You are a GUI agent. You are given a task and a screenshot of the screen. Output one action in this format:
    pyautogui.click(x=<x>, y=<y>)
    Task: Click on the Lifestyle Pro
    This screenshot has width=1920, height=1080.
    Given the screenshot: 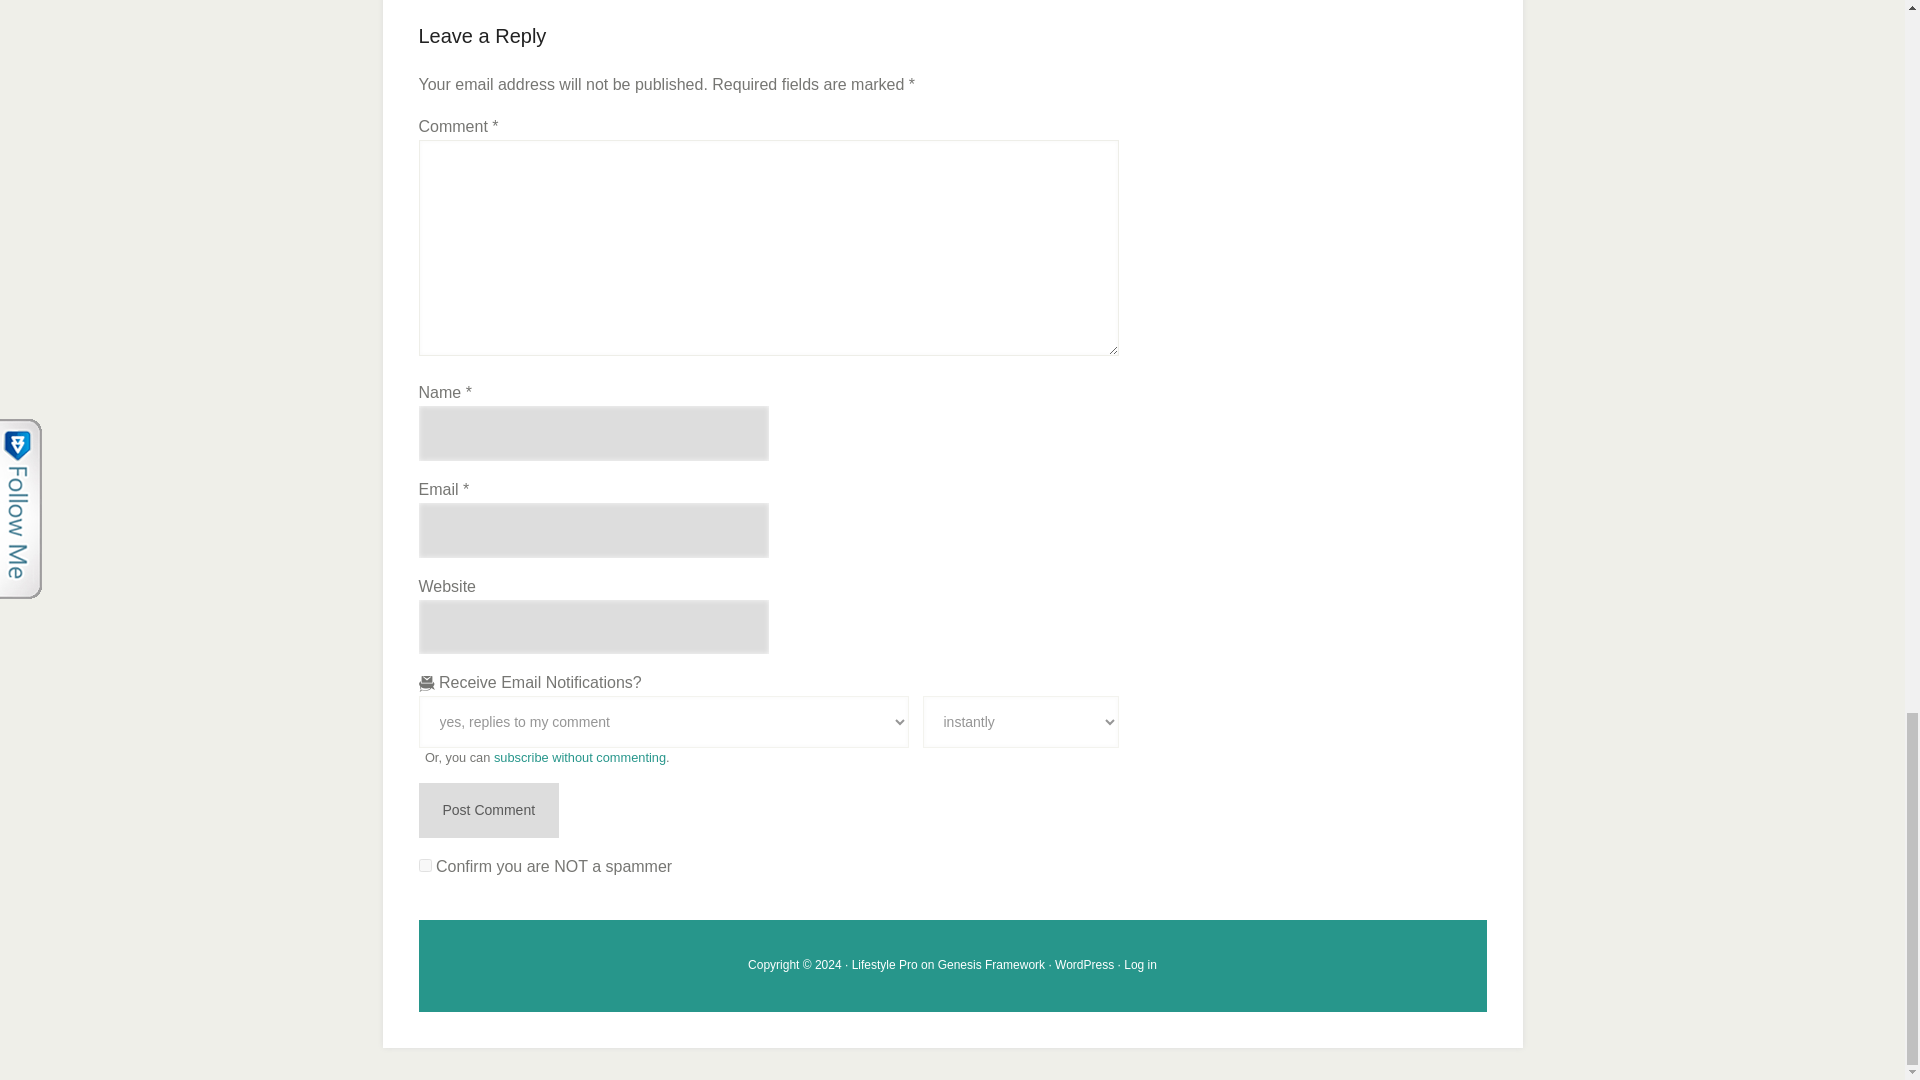 What is the action you would take?
    pyautogui.click(x=884, y=964)
    